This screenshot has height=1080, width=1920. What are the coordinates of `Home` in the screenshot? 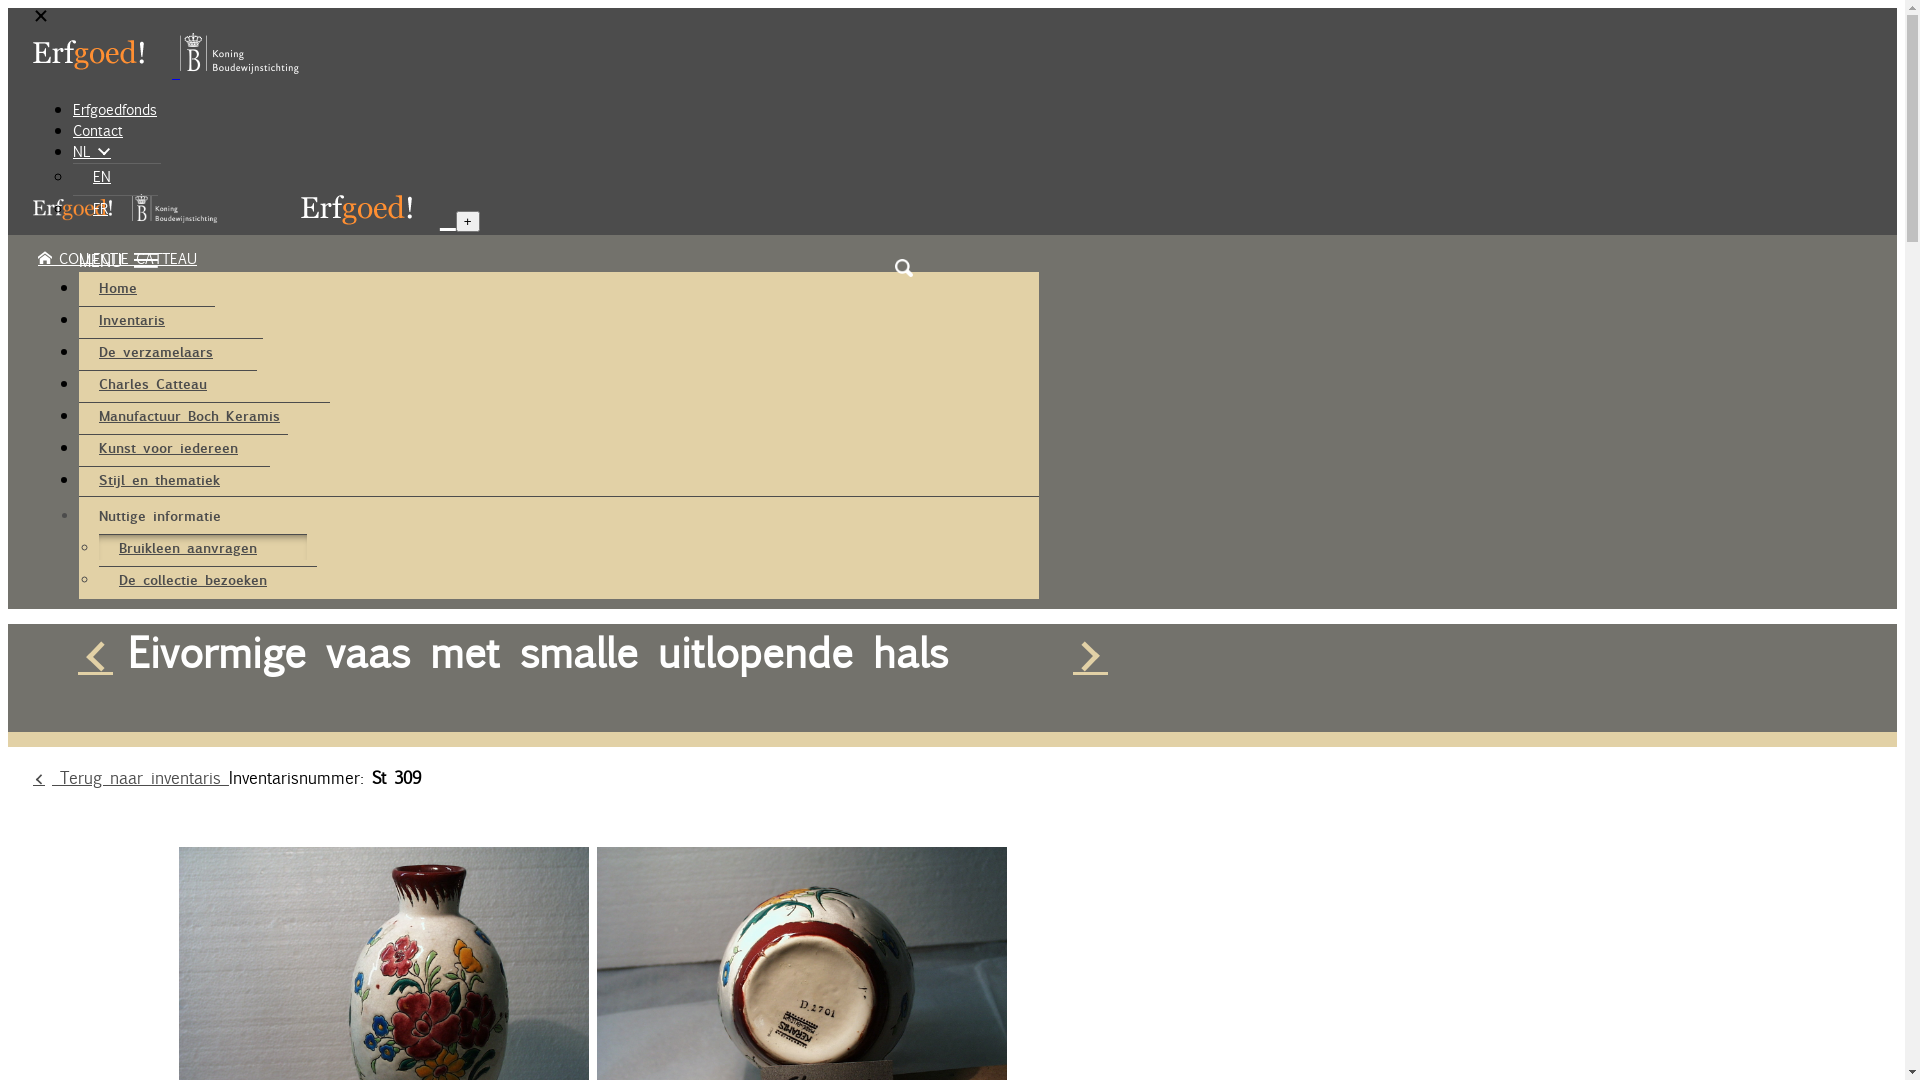 It's located at (133, 288).